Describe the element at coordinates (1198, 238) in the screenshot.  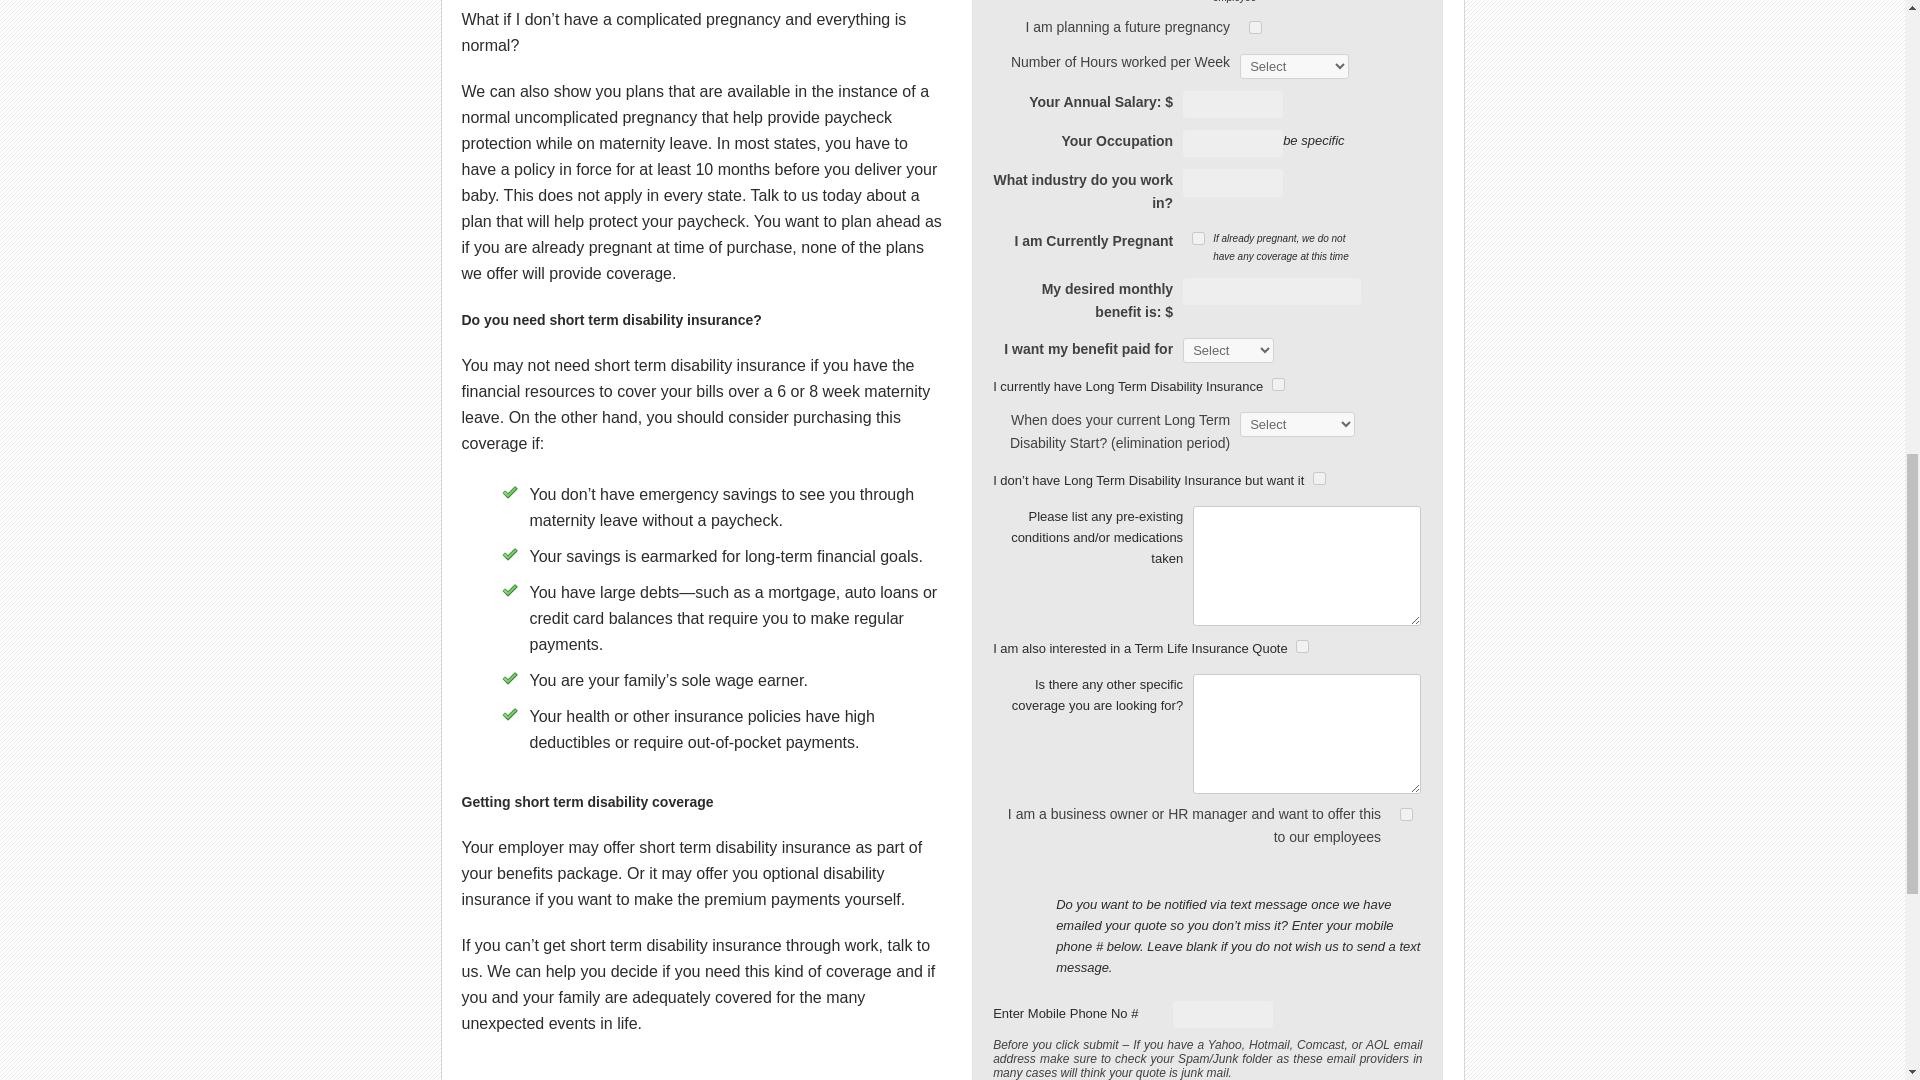
I see `1` at that location.